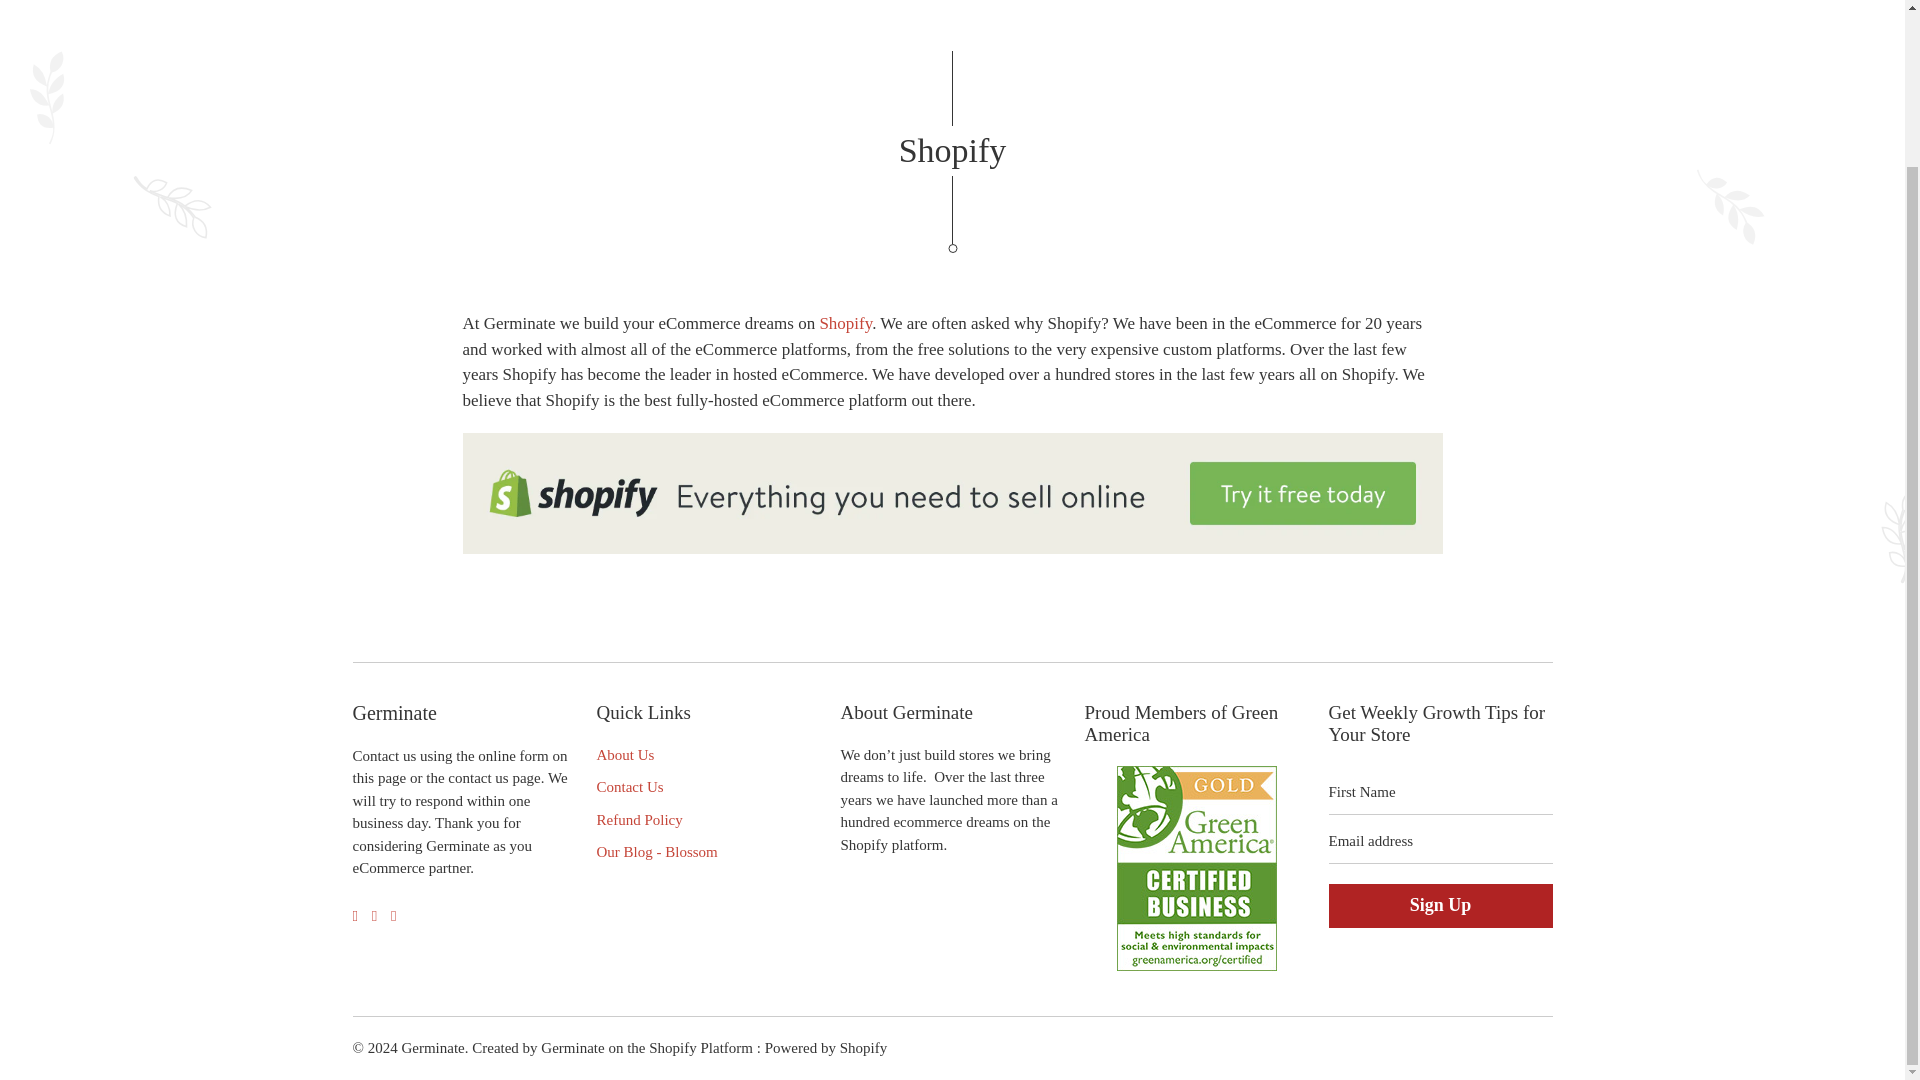  Describe the element at coordinates (845, 323) in the screenshot. I see `Shopify` at that location.